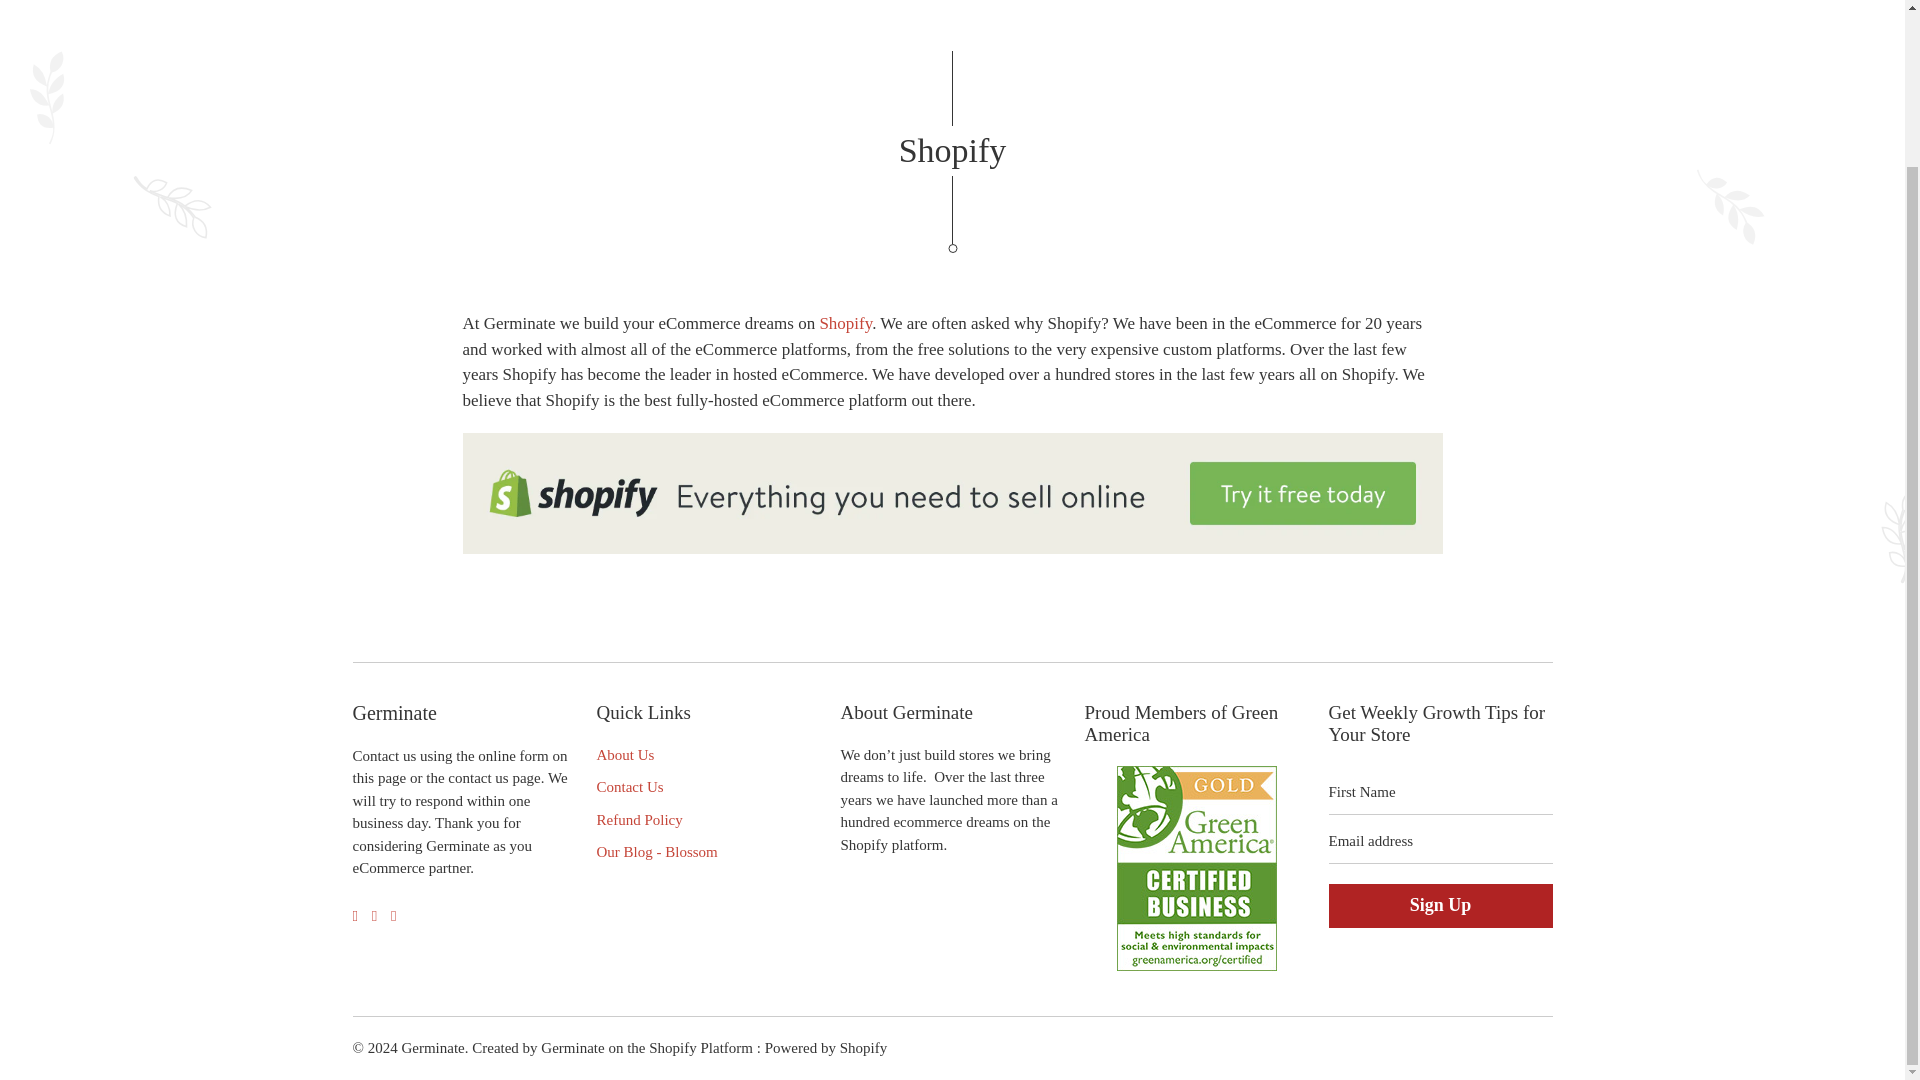  Describe the element at coordinates (845, 323) in the screenshot. I see `Shopify` at that location.